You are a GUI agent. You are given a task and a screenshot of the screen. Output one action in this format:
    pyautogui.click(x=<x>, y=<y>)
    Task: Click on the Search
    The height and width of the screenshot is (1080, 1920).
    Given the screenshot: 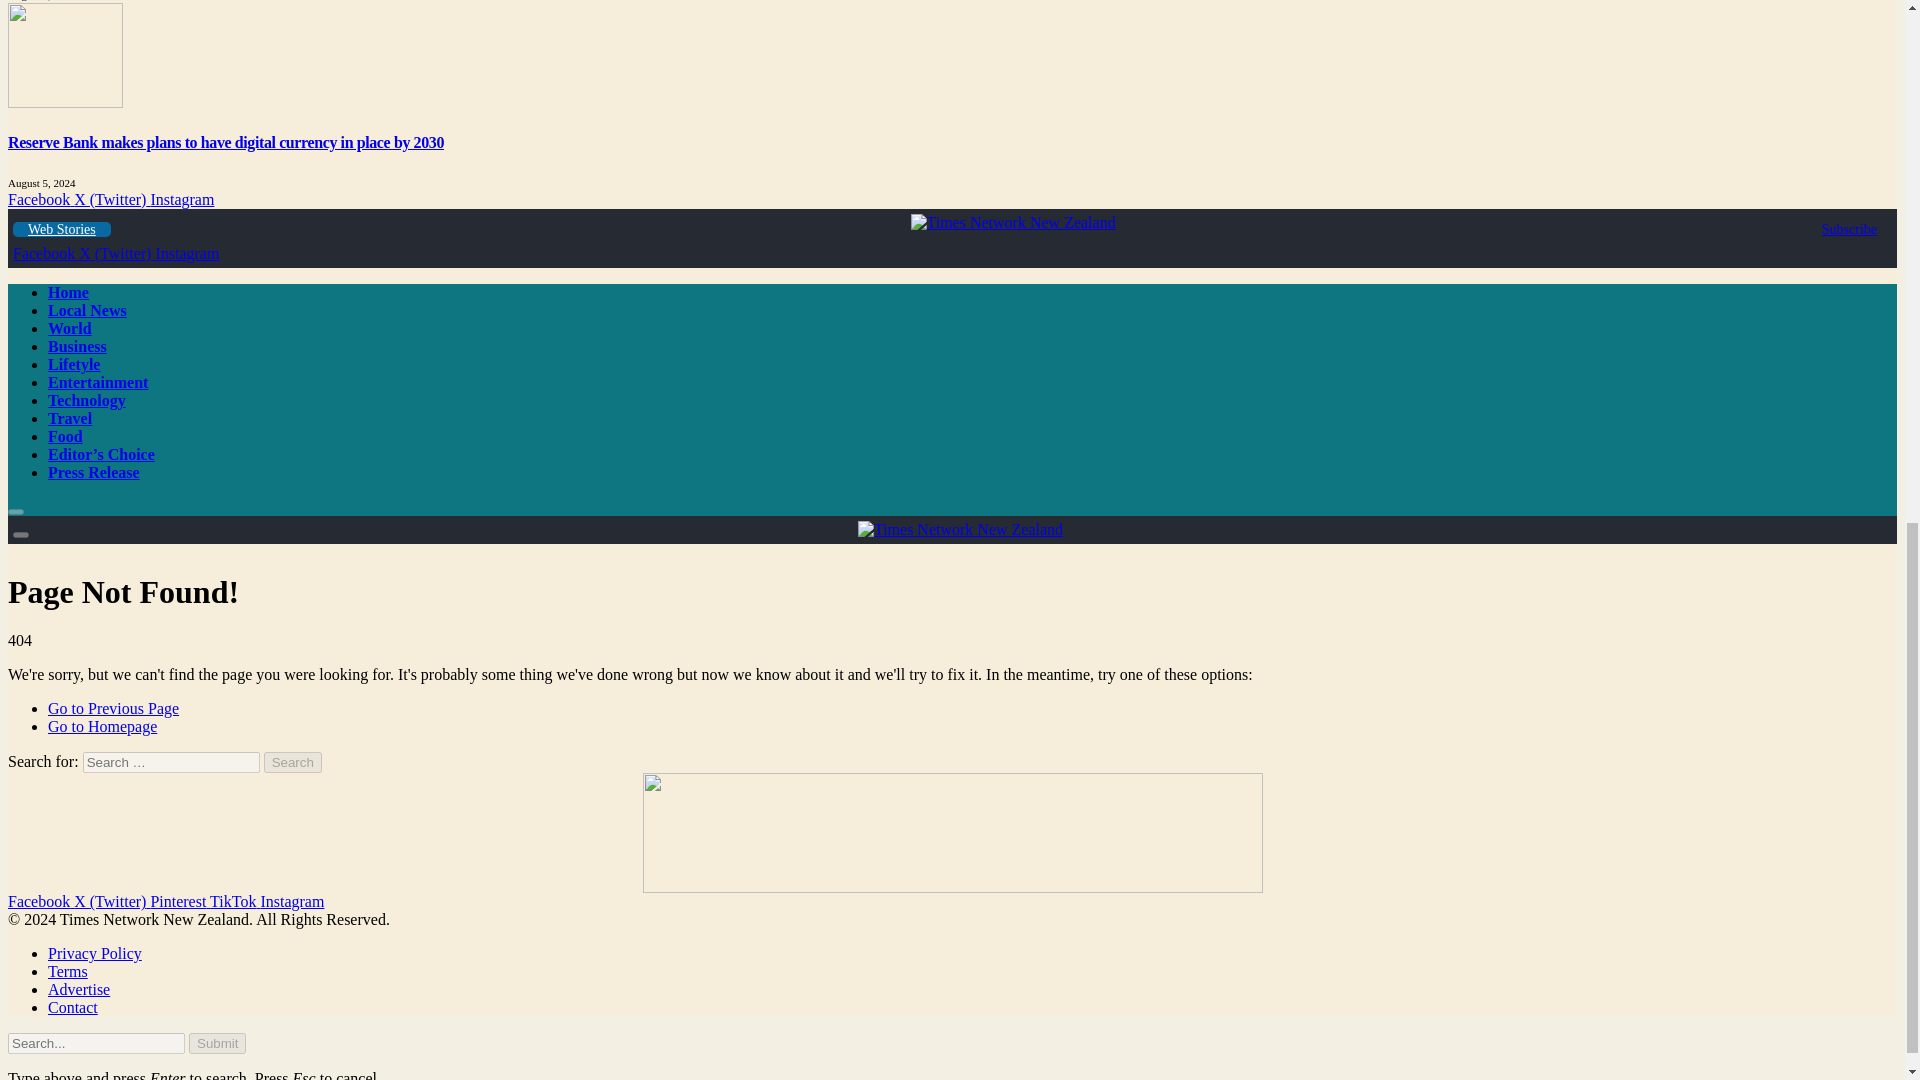 What is the action you would take?
    pyautogui.click(x=293, y=762)
    